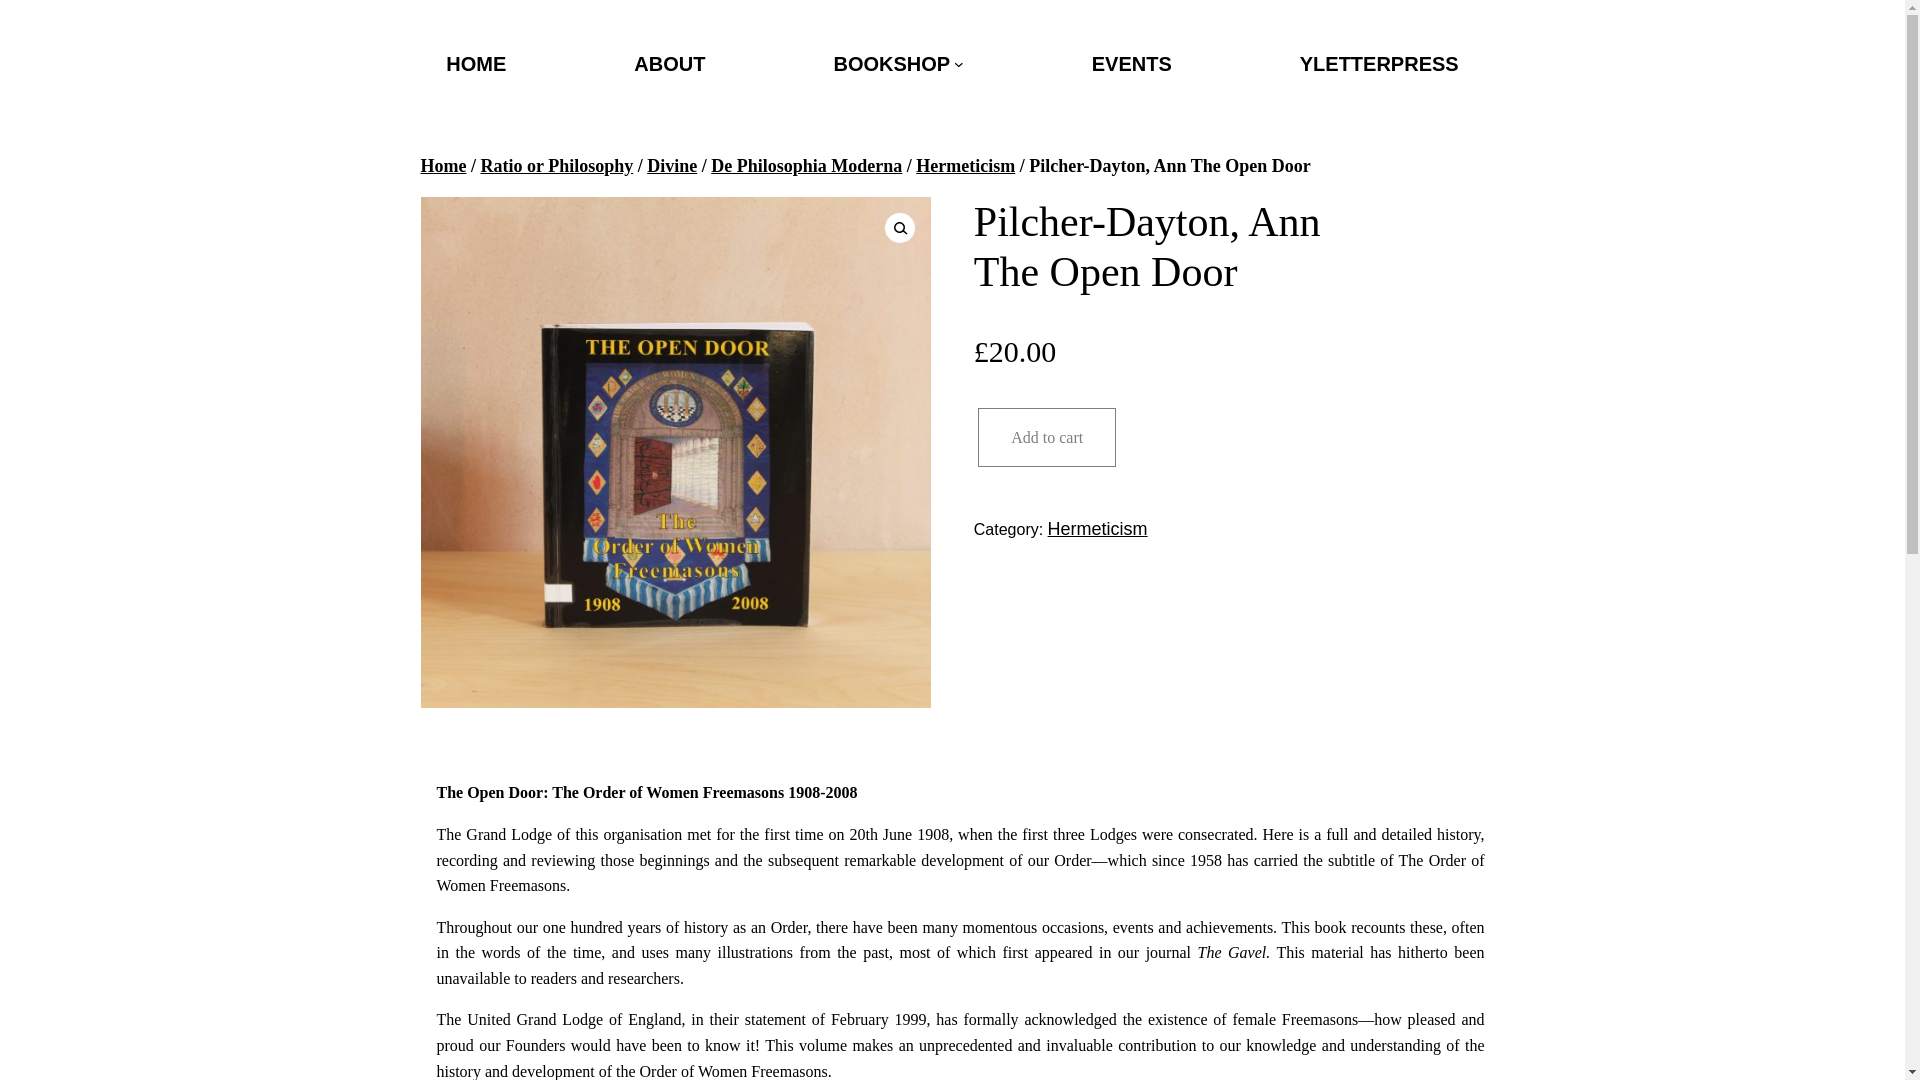 The width and height of the screenshot is (1920, 1080). What do you see at coordinates (806, 166) in the screenshot?
I see `De Philosophia Moderna` at bounding box center [806, 166].